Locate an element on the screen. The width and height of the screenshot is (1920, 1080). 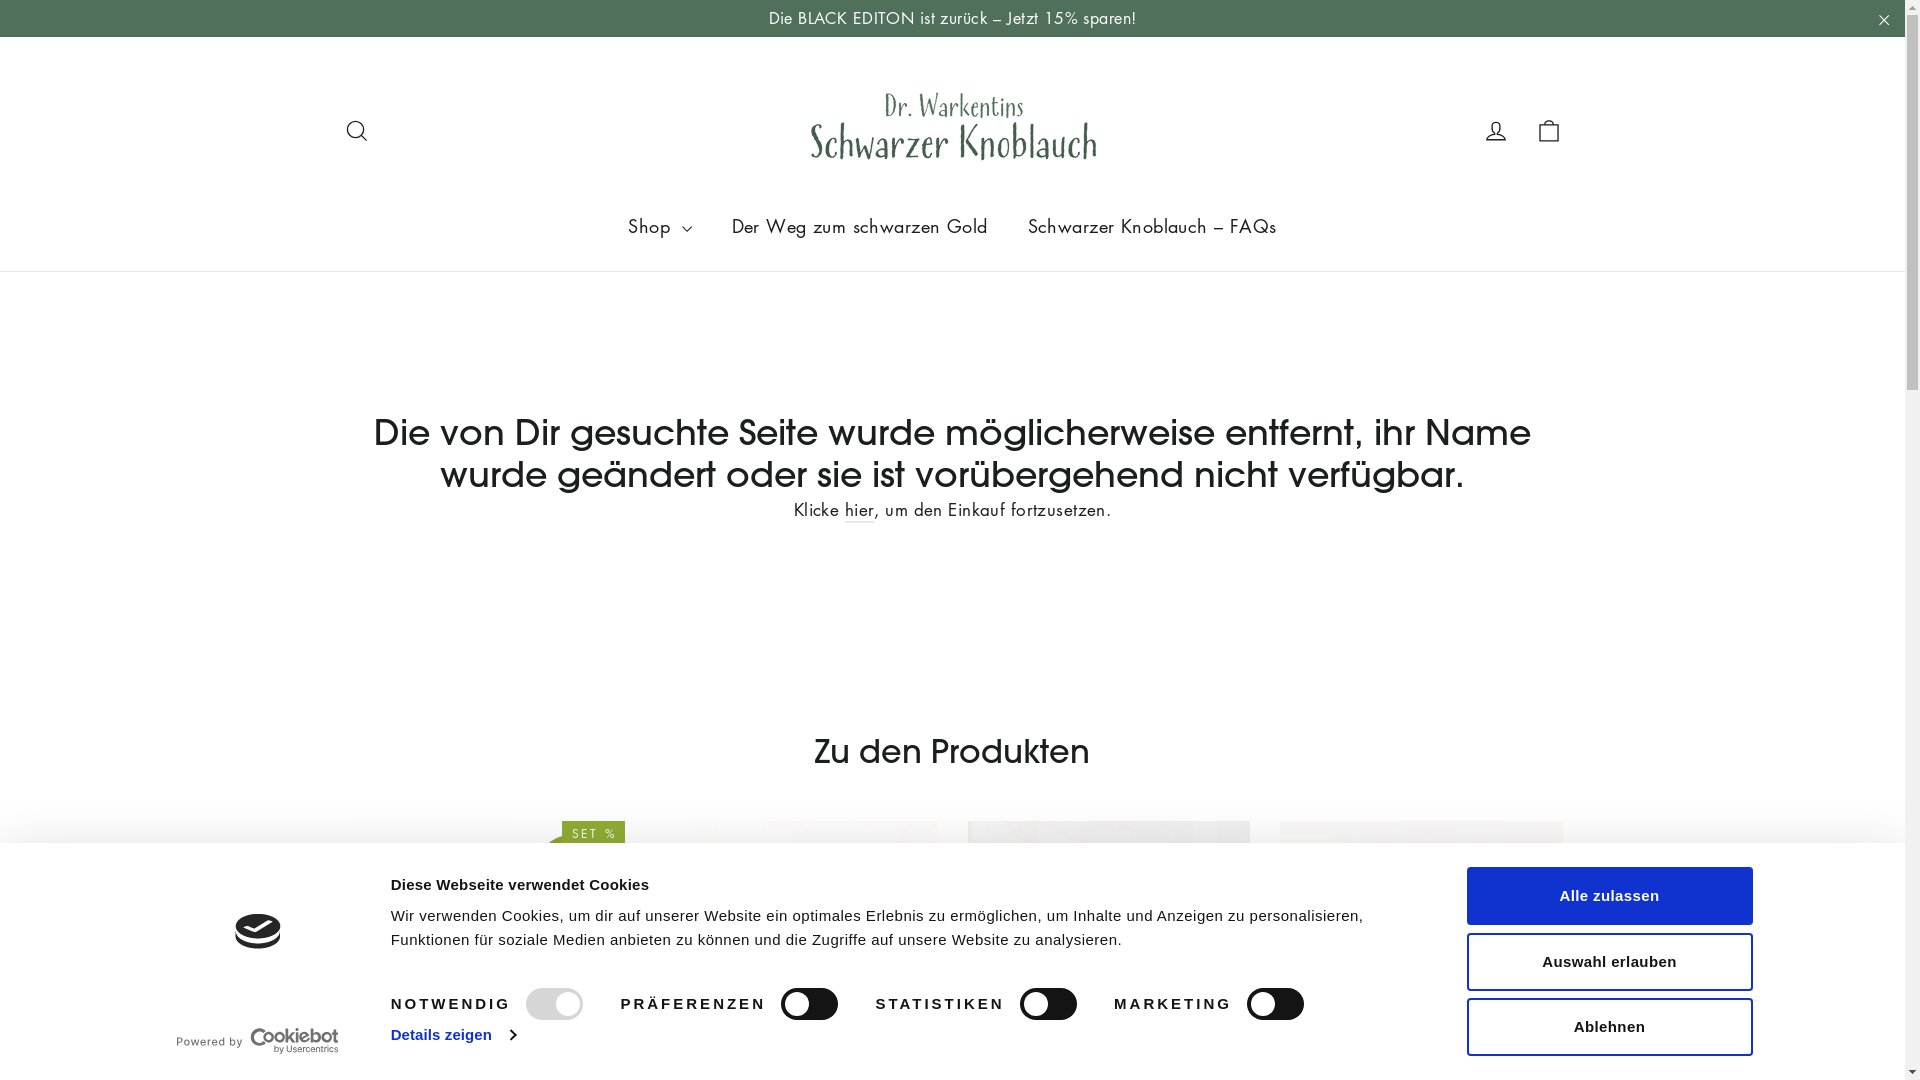
Direkt zum Inhalt is located at coordinates (0, 0).